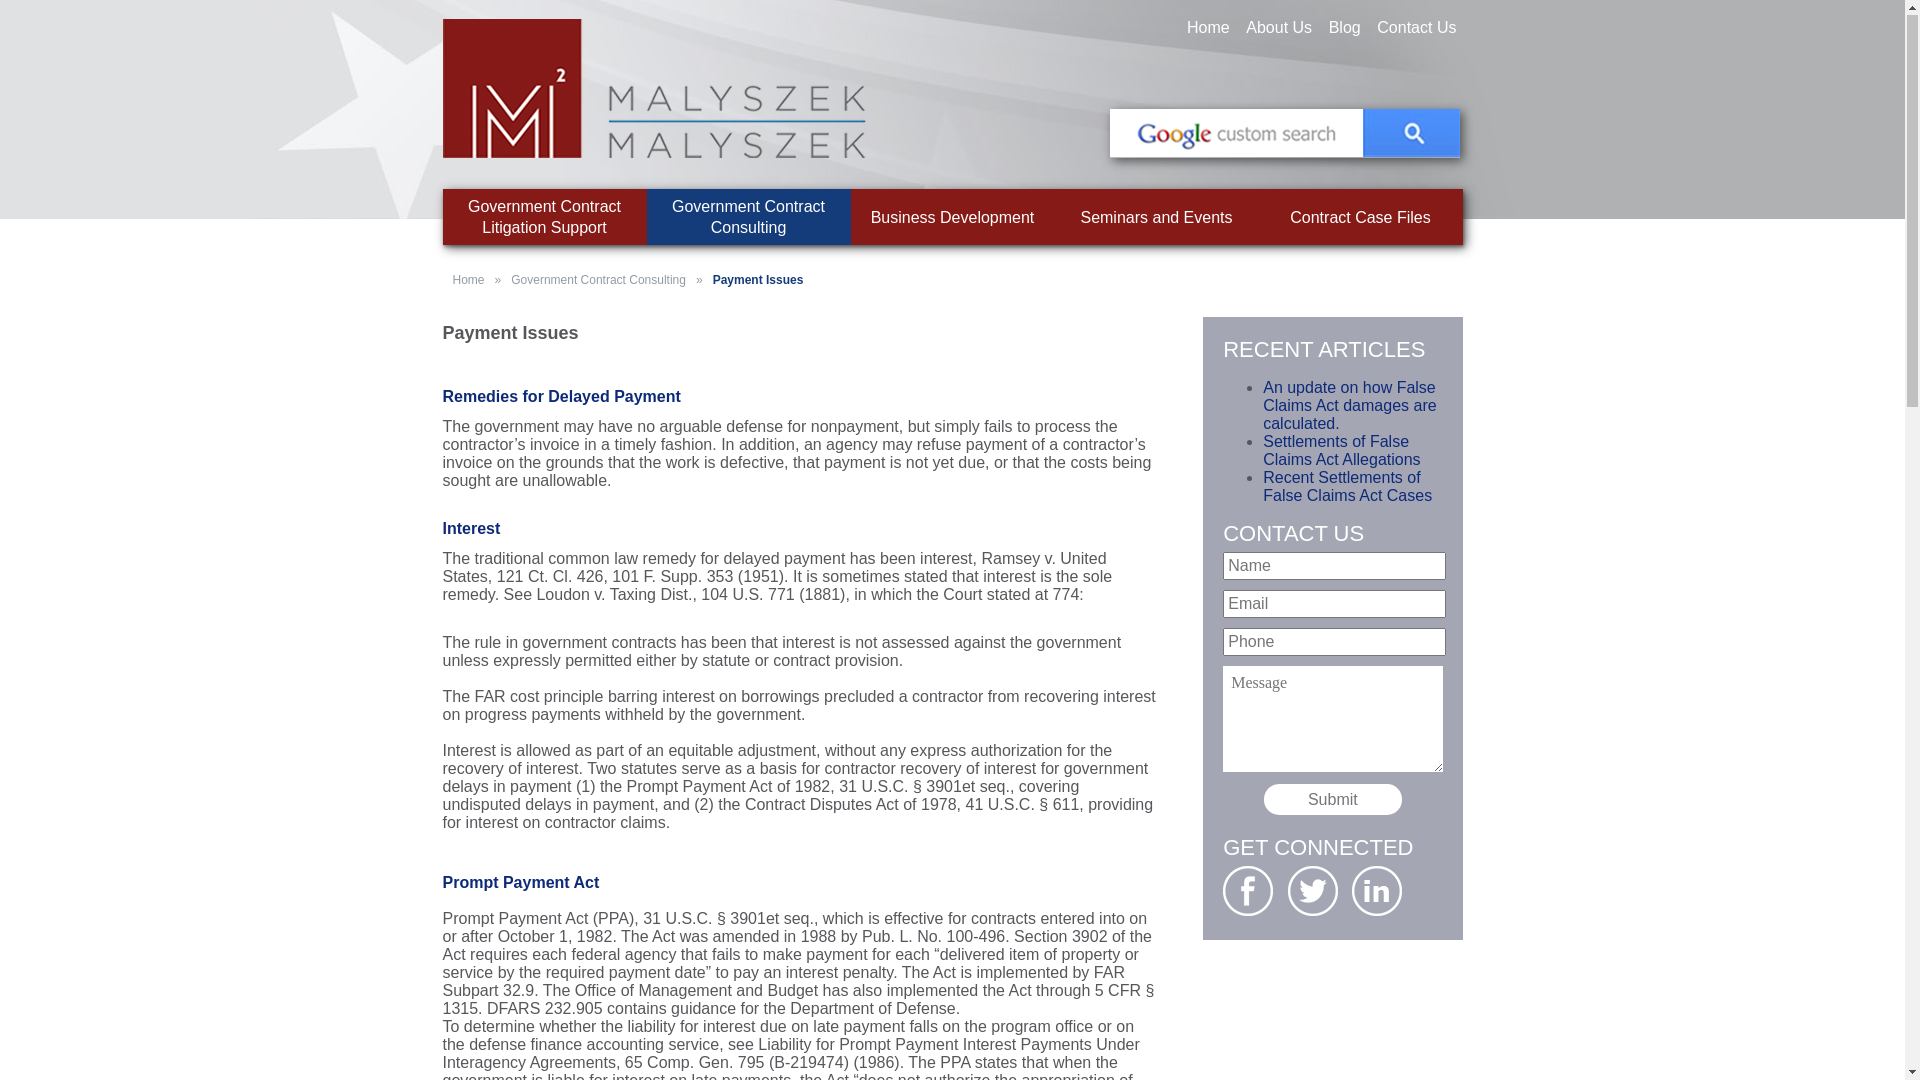  I want to click on Remedies for Delayed Payment, so click(561, 398).